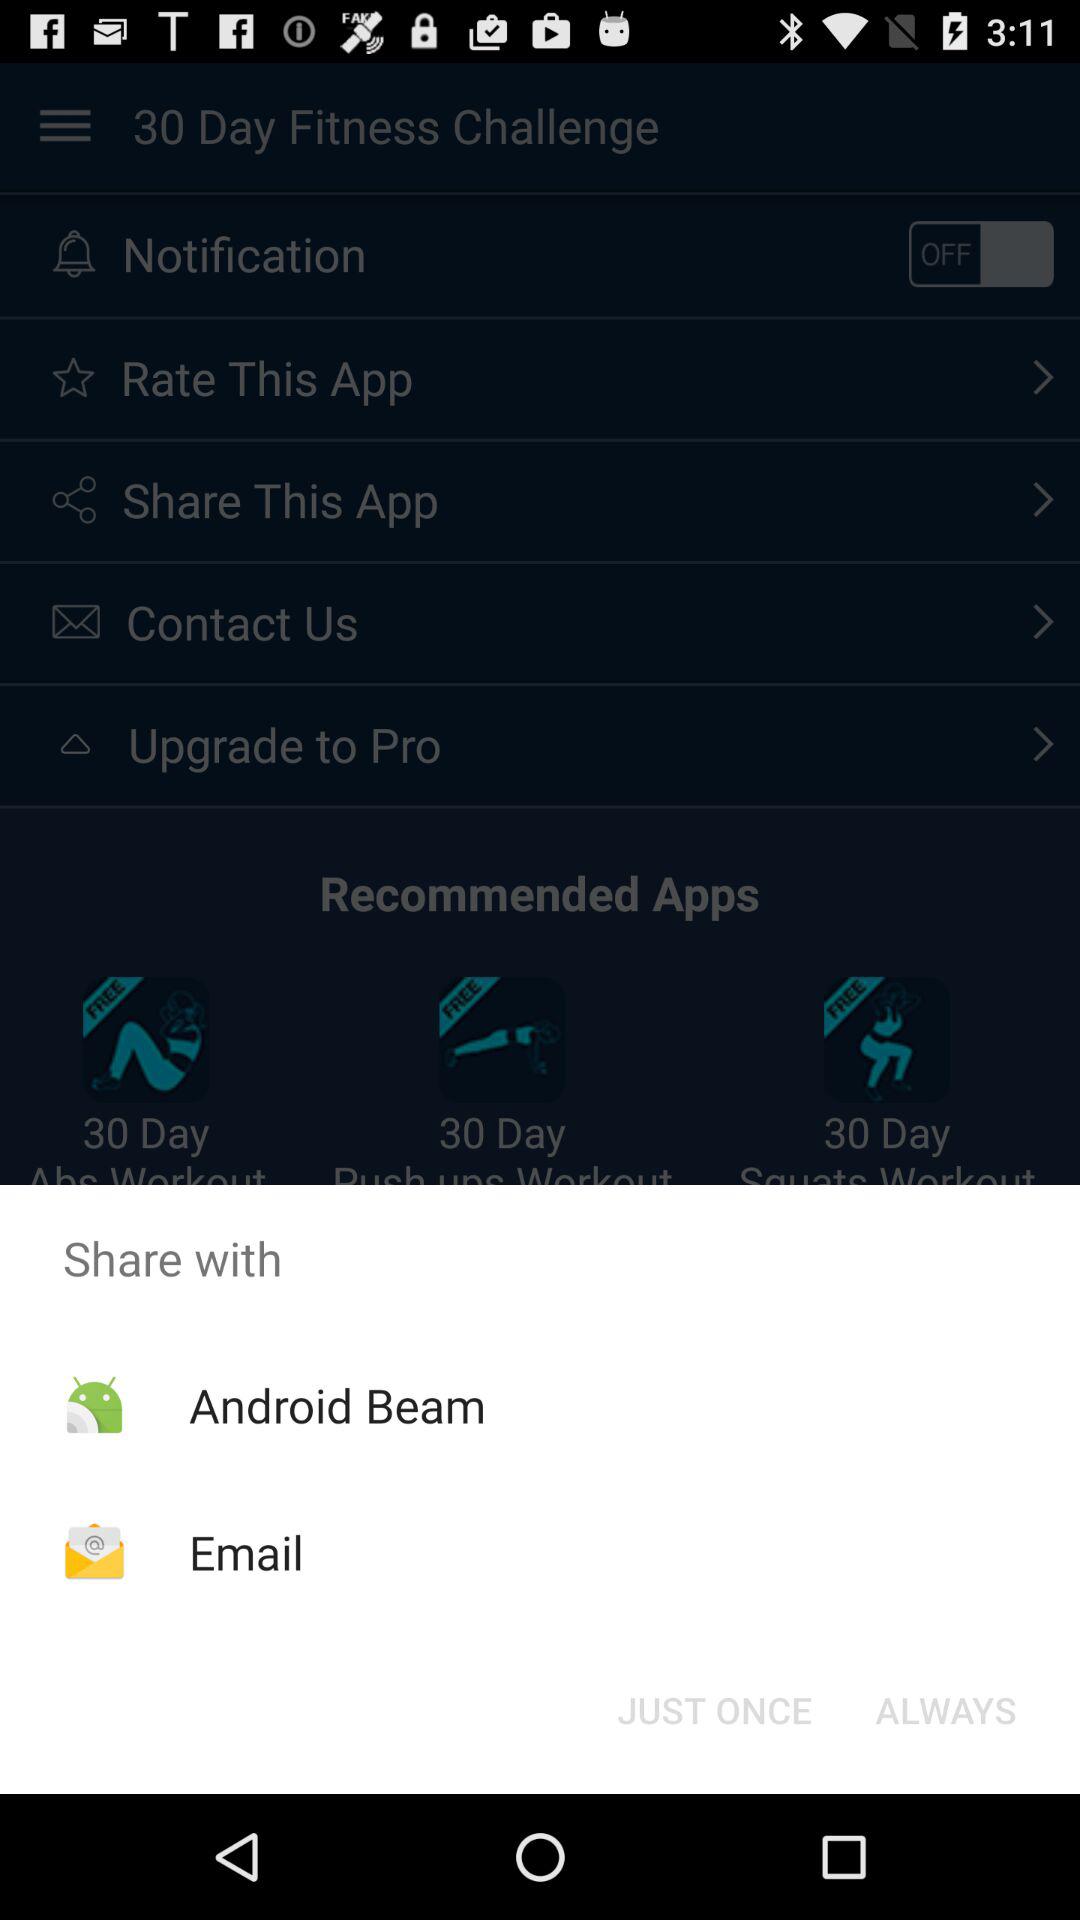 The height and width of the screenshot is (1920, 1080). I want to click on turn off the button to the right of just once item, so click(946, 1710).